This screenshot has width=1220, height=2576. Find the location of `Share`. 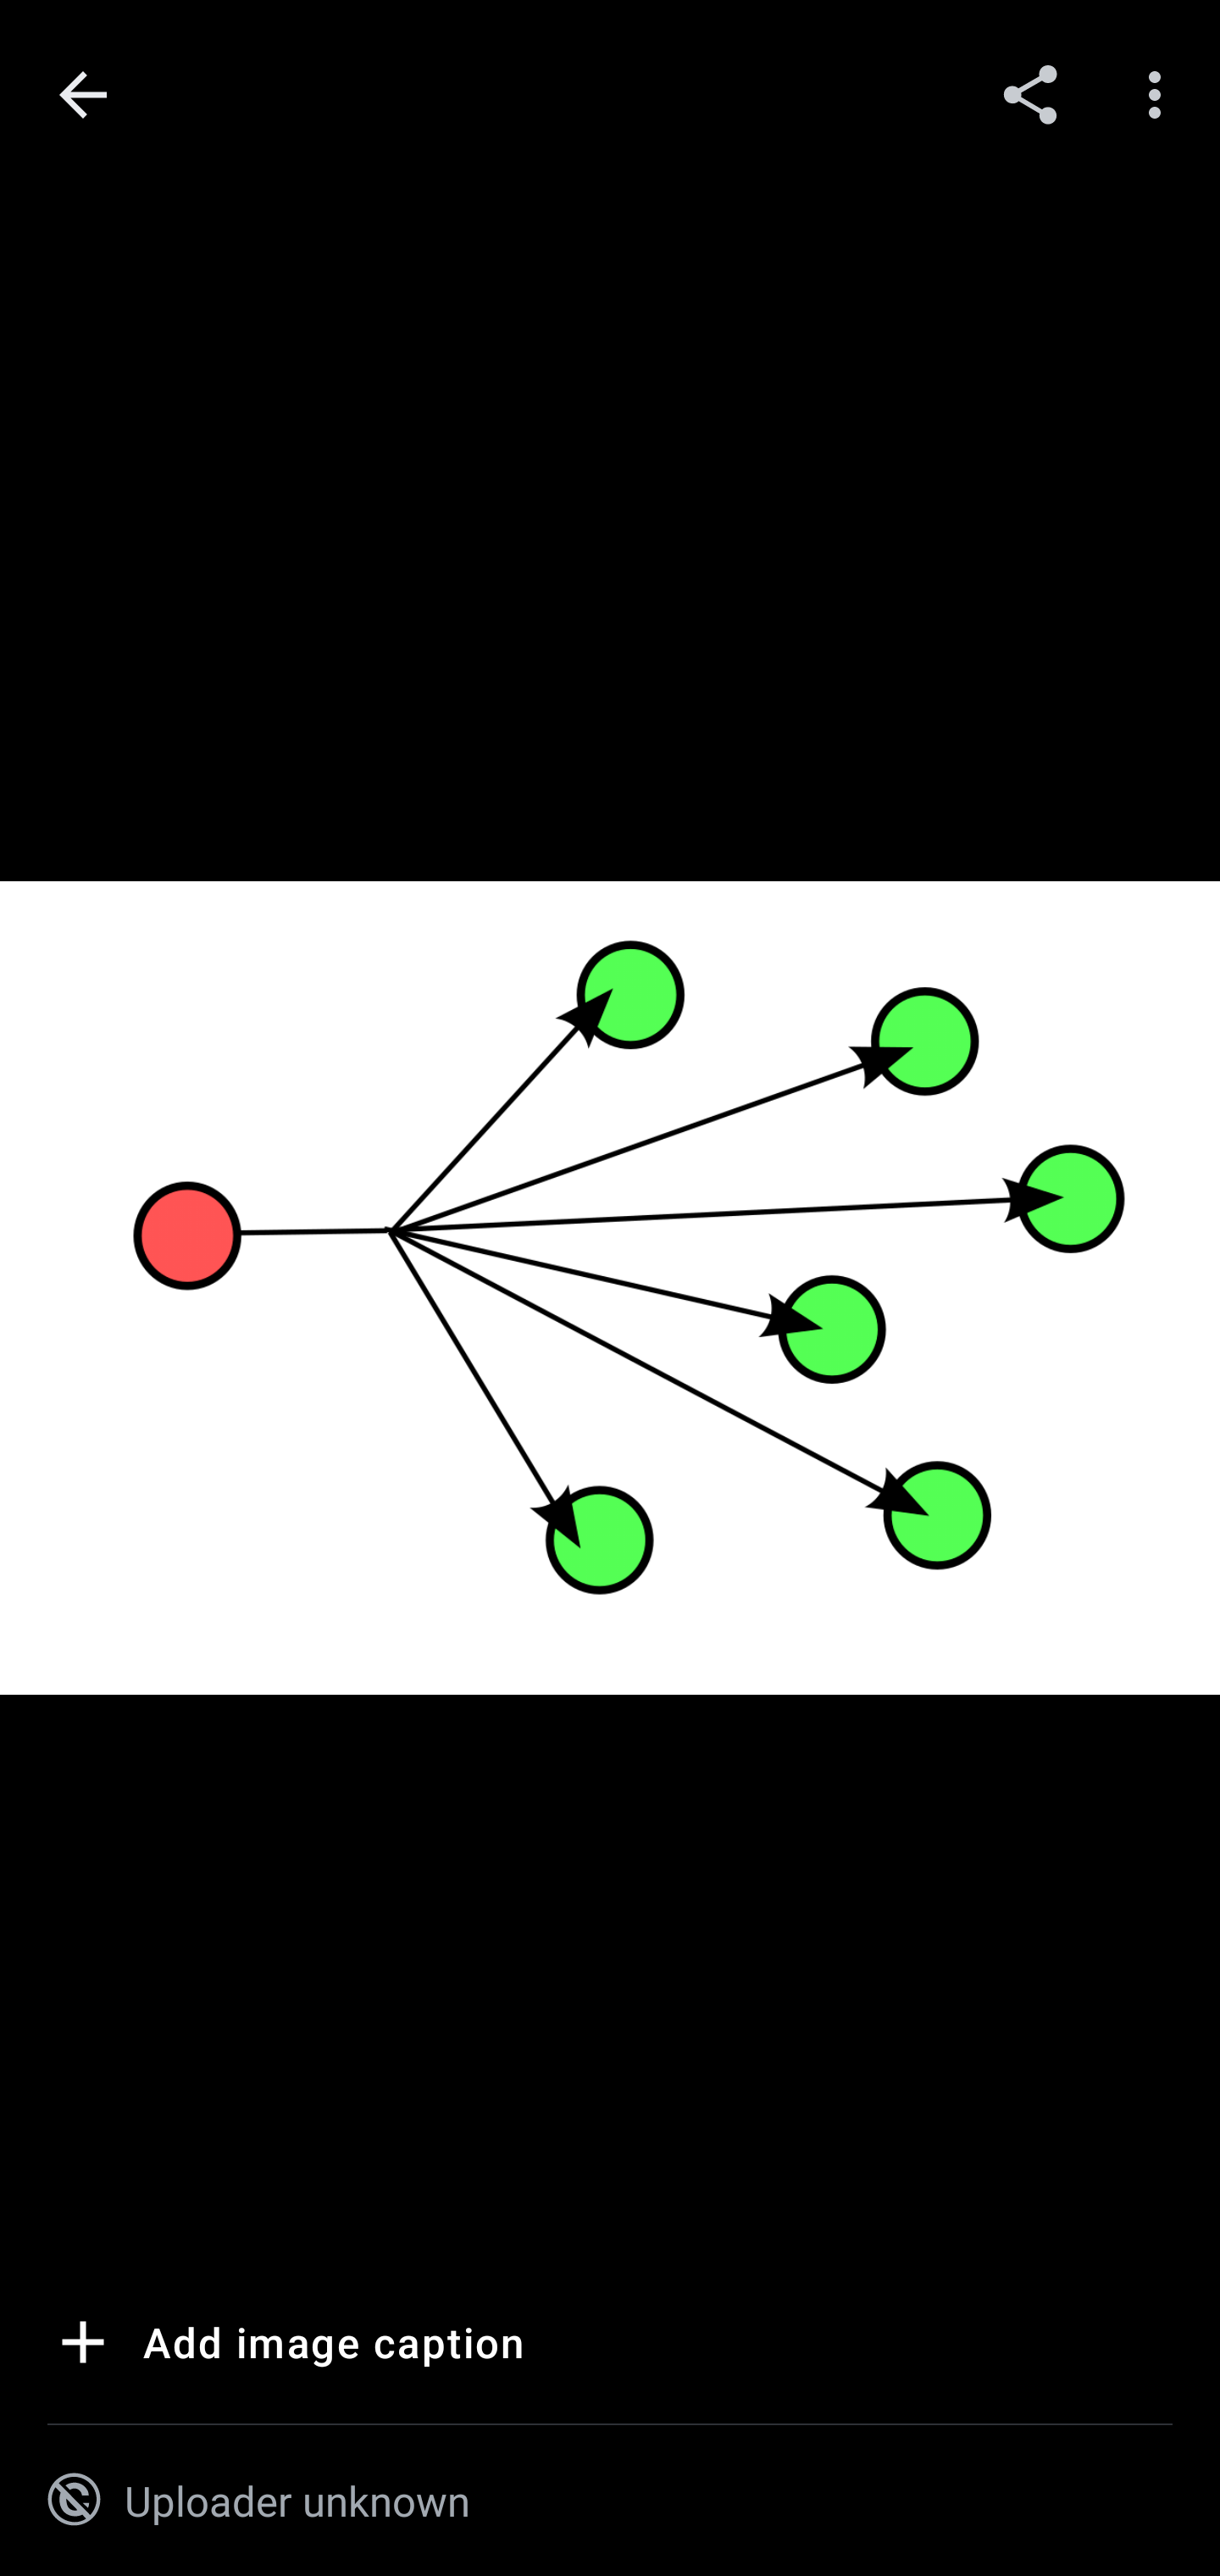

Share is located at coordinates (1030, 93).